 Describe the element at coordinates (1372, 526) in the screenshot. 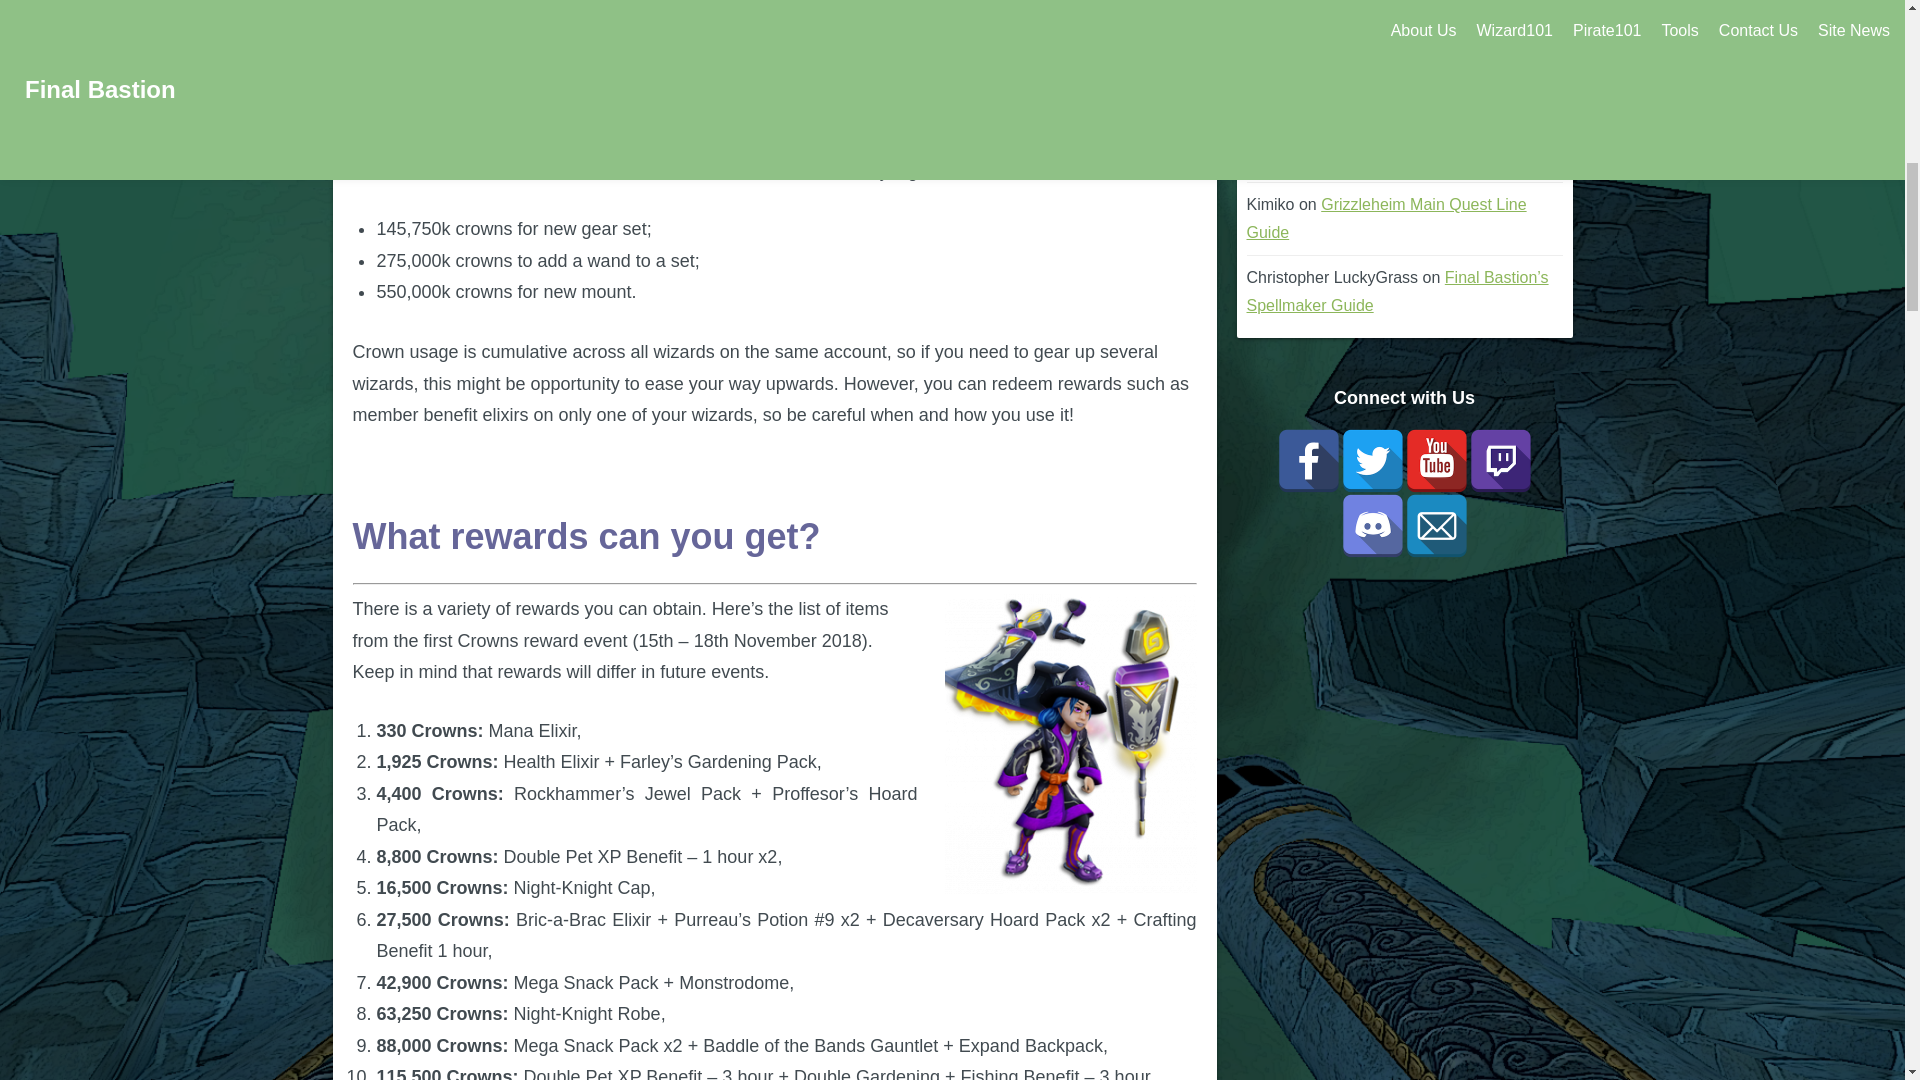

I see `Discord` at that location.